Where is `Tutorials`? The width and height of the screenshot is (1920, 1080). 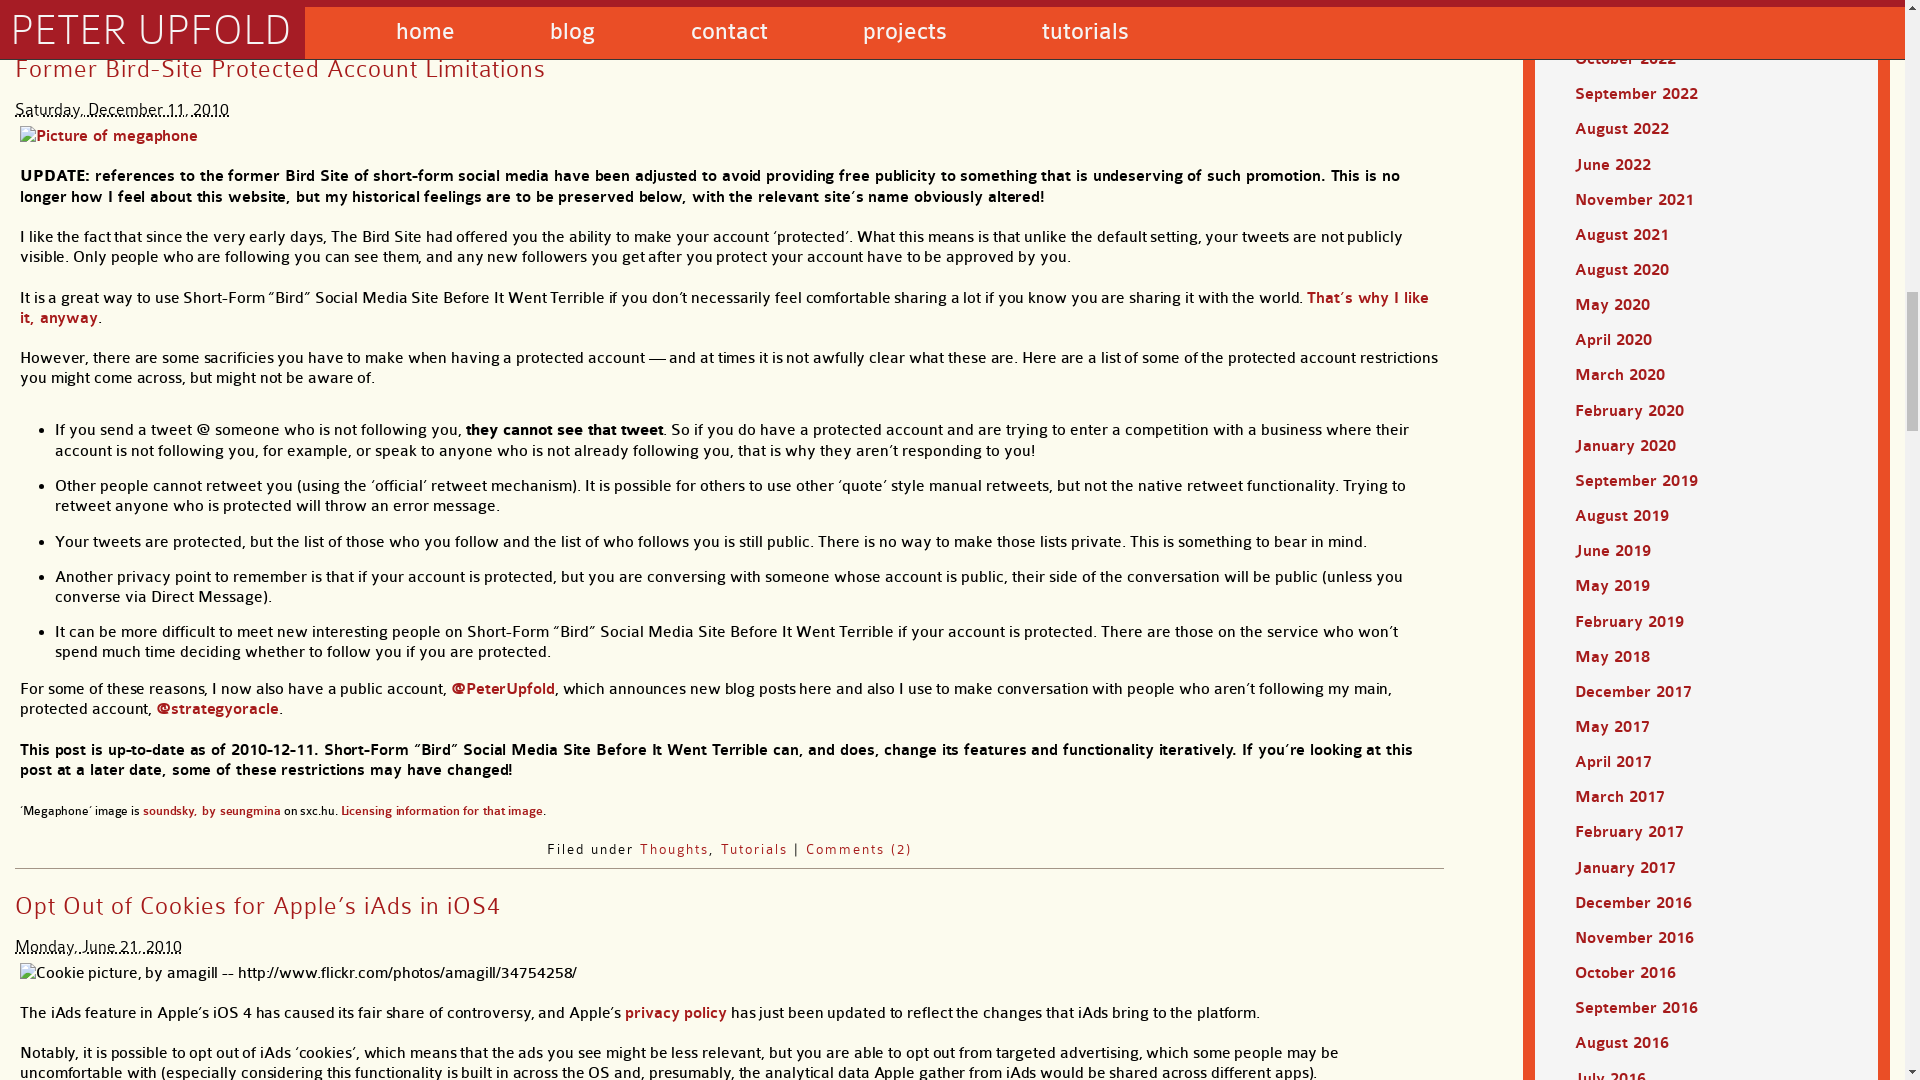 Tutorials is located at coordinates (736, 12).